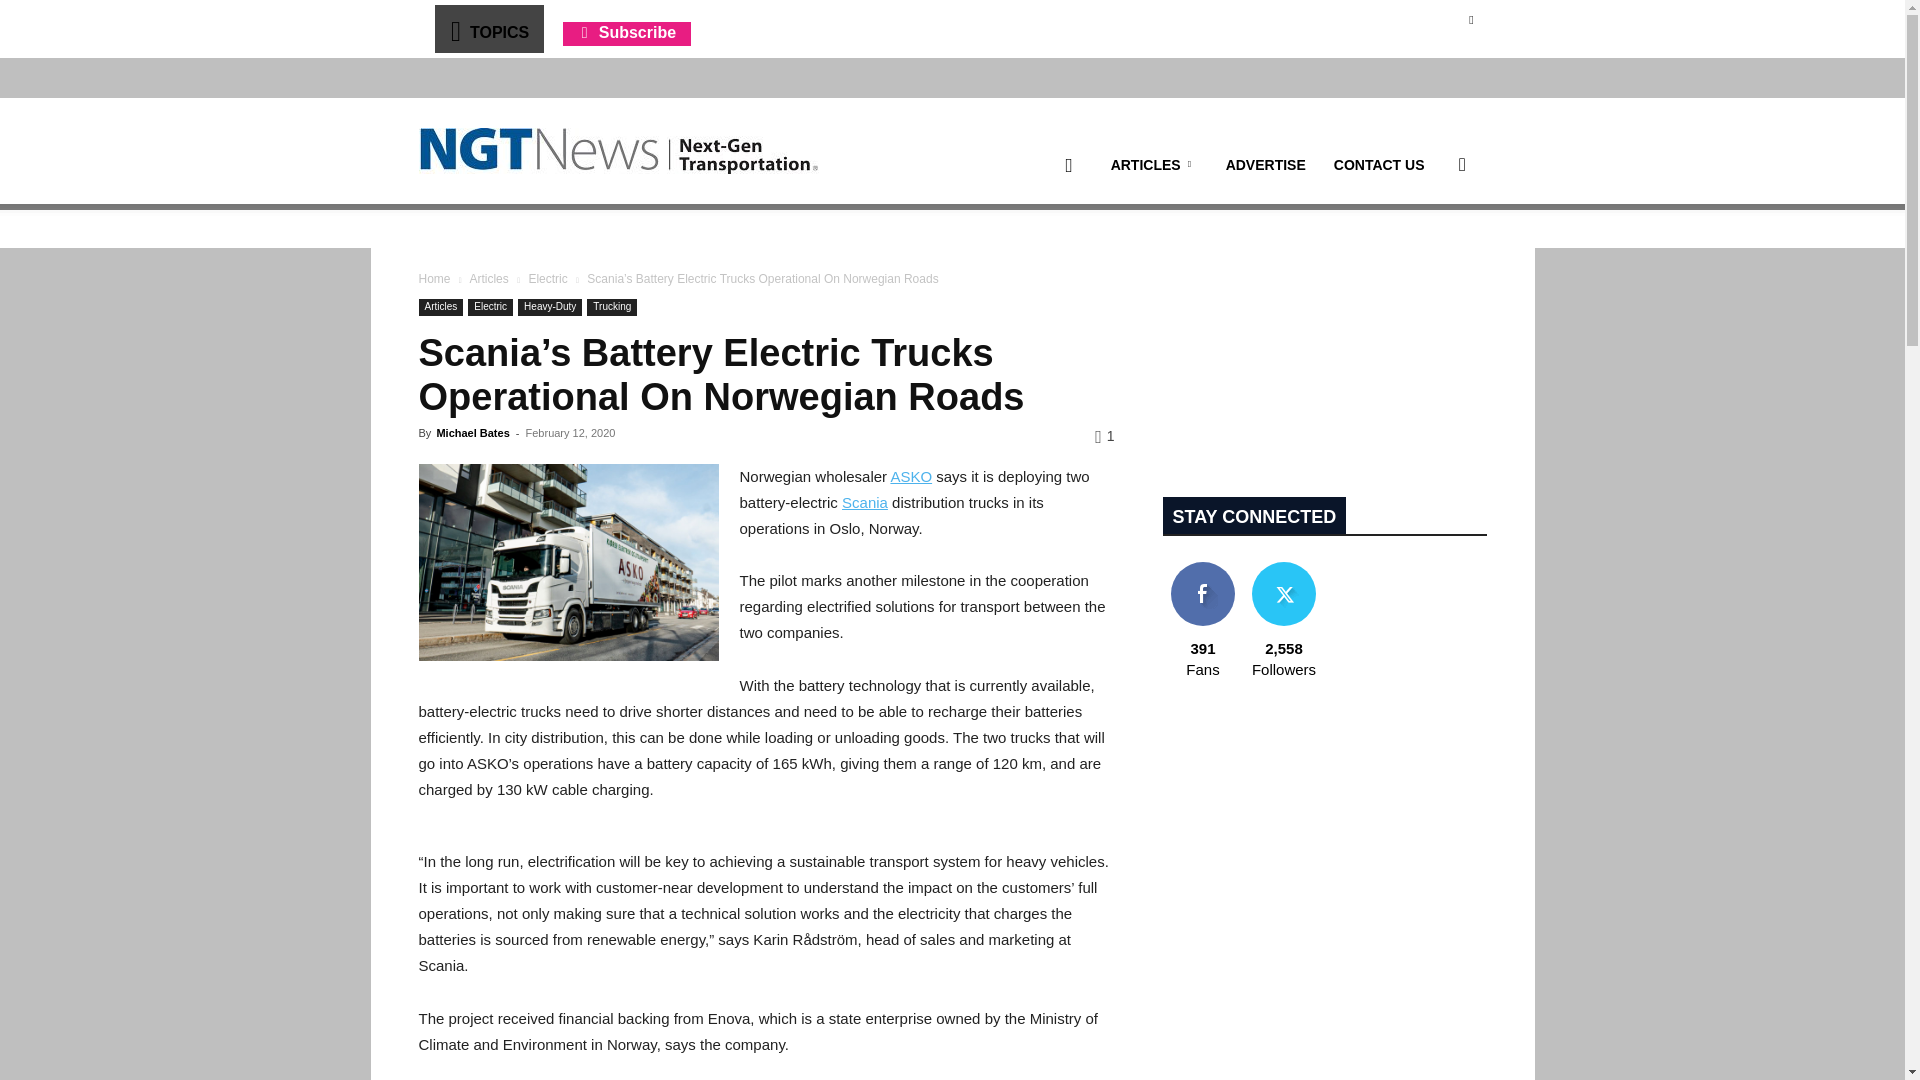 Image resolution: width=1920 pixels, height=1080 pixels. I want to click on Alternative Fuel News, CNG News, so click(618, 151).